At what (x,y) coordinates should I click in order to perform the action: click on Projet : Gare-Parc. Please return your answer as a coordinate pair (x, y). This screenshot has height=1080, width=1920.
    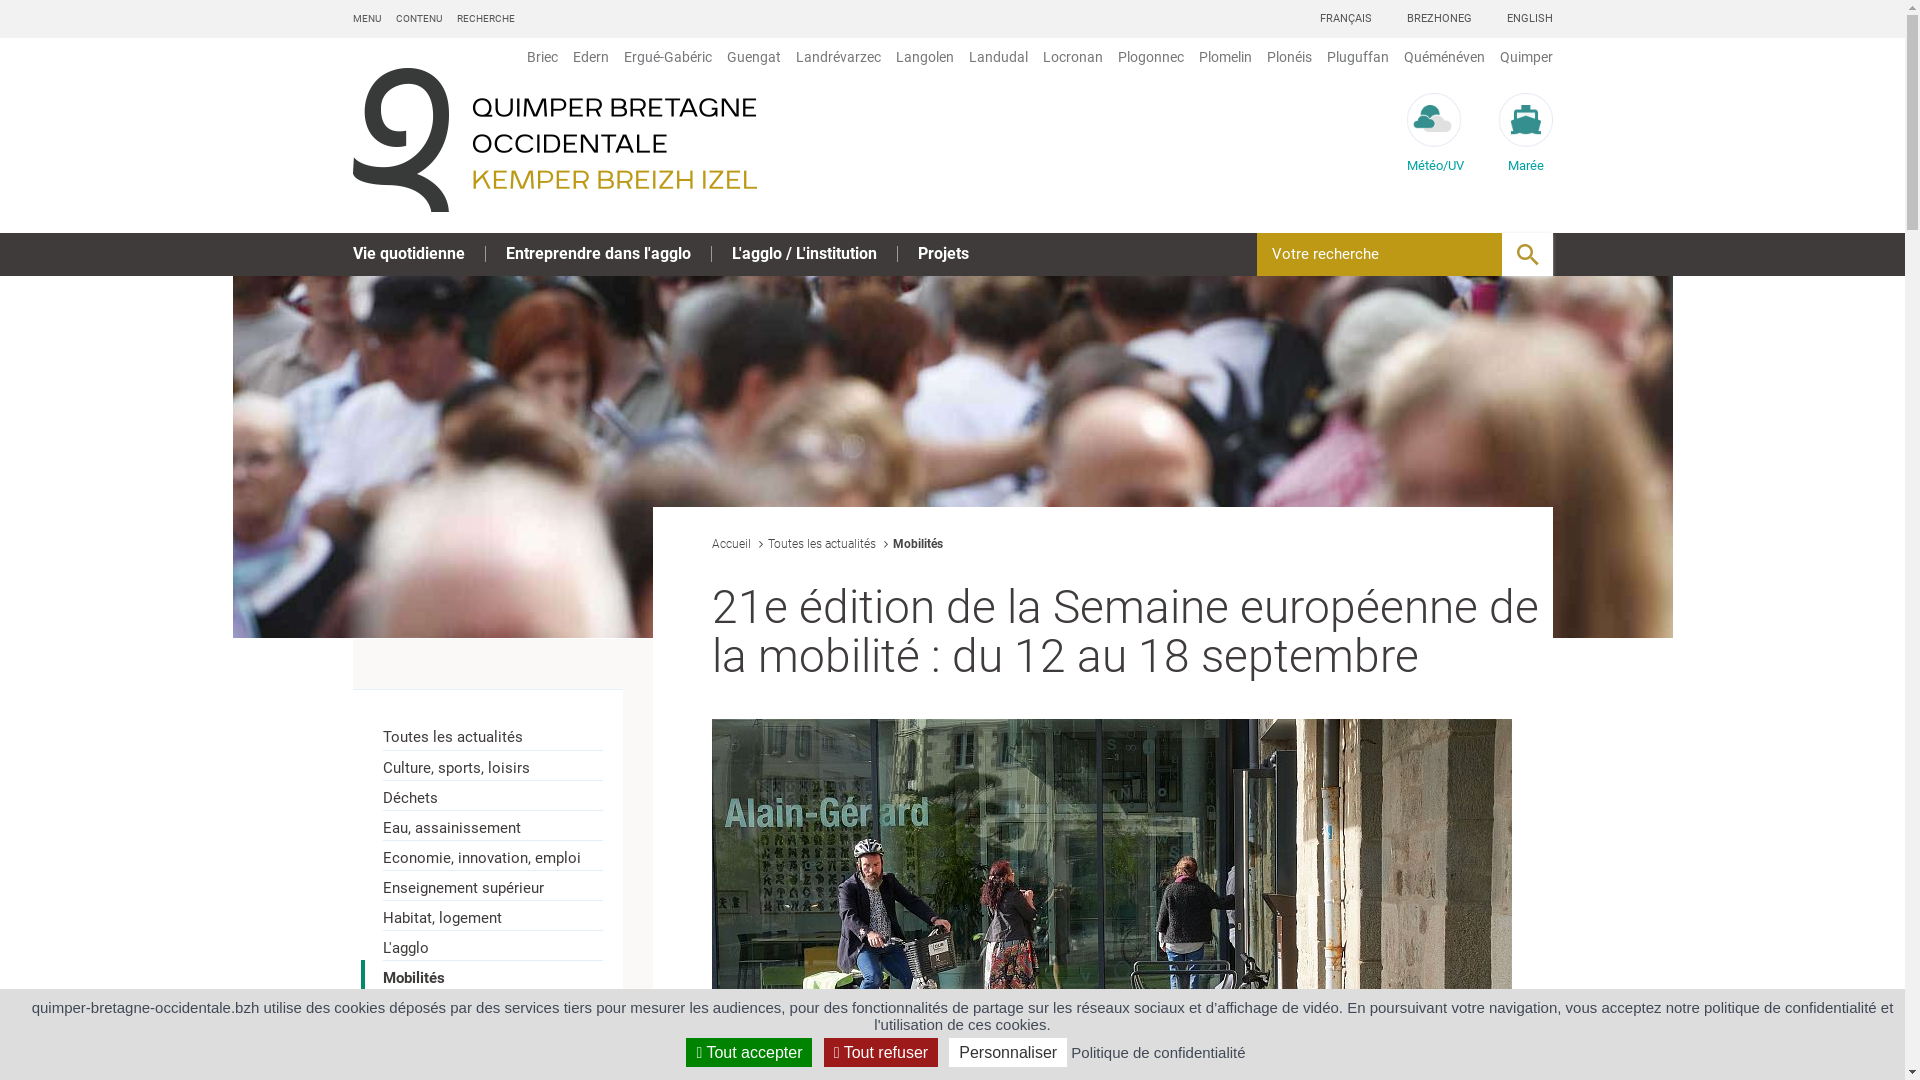
    Looking at the image, I should click on (501, 1035).